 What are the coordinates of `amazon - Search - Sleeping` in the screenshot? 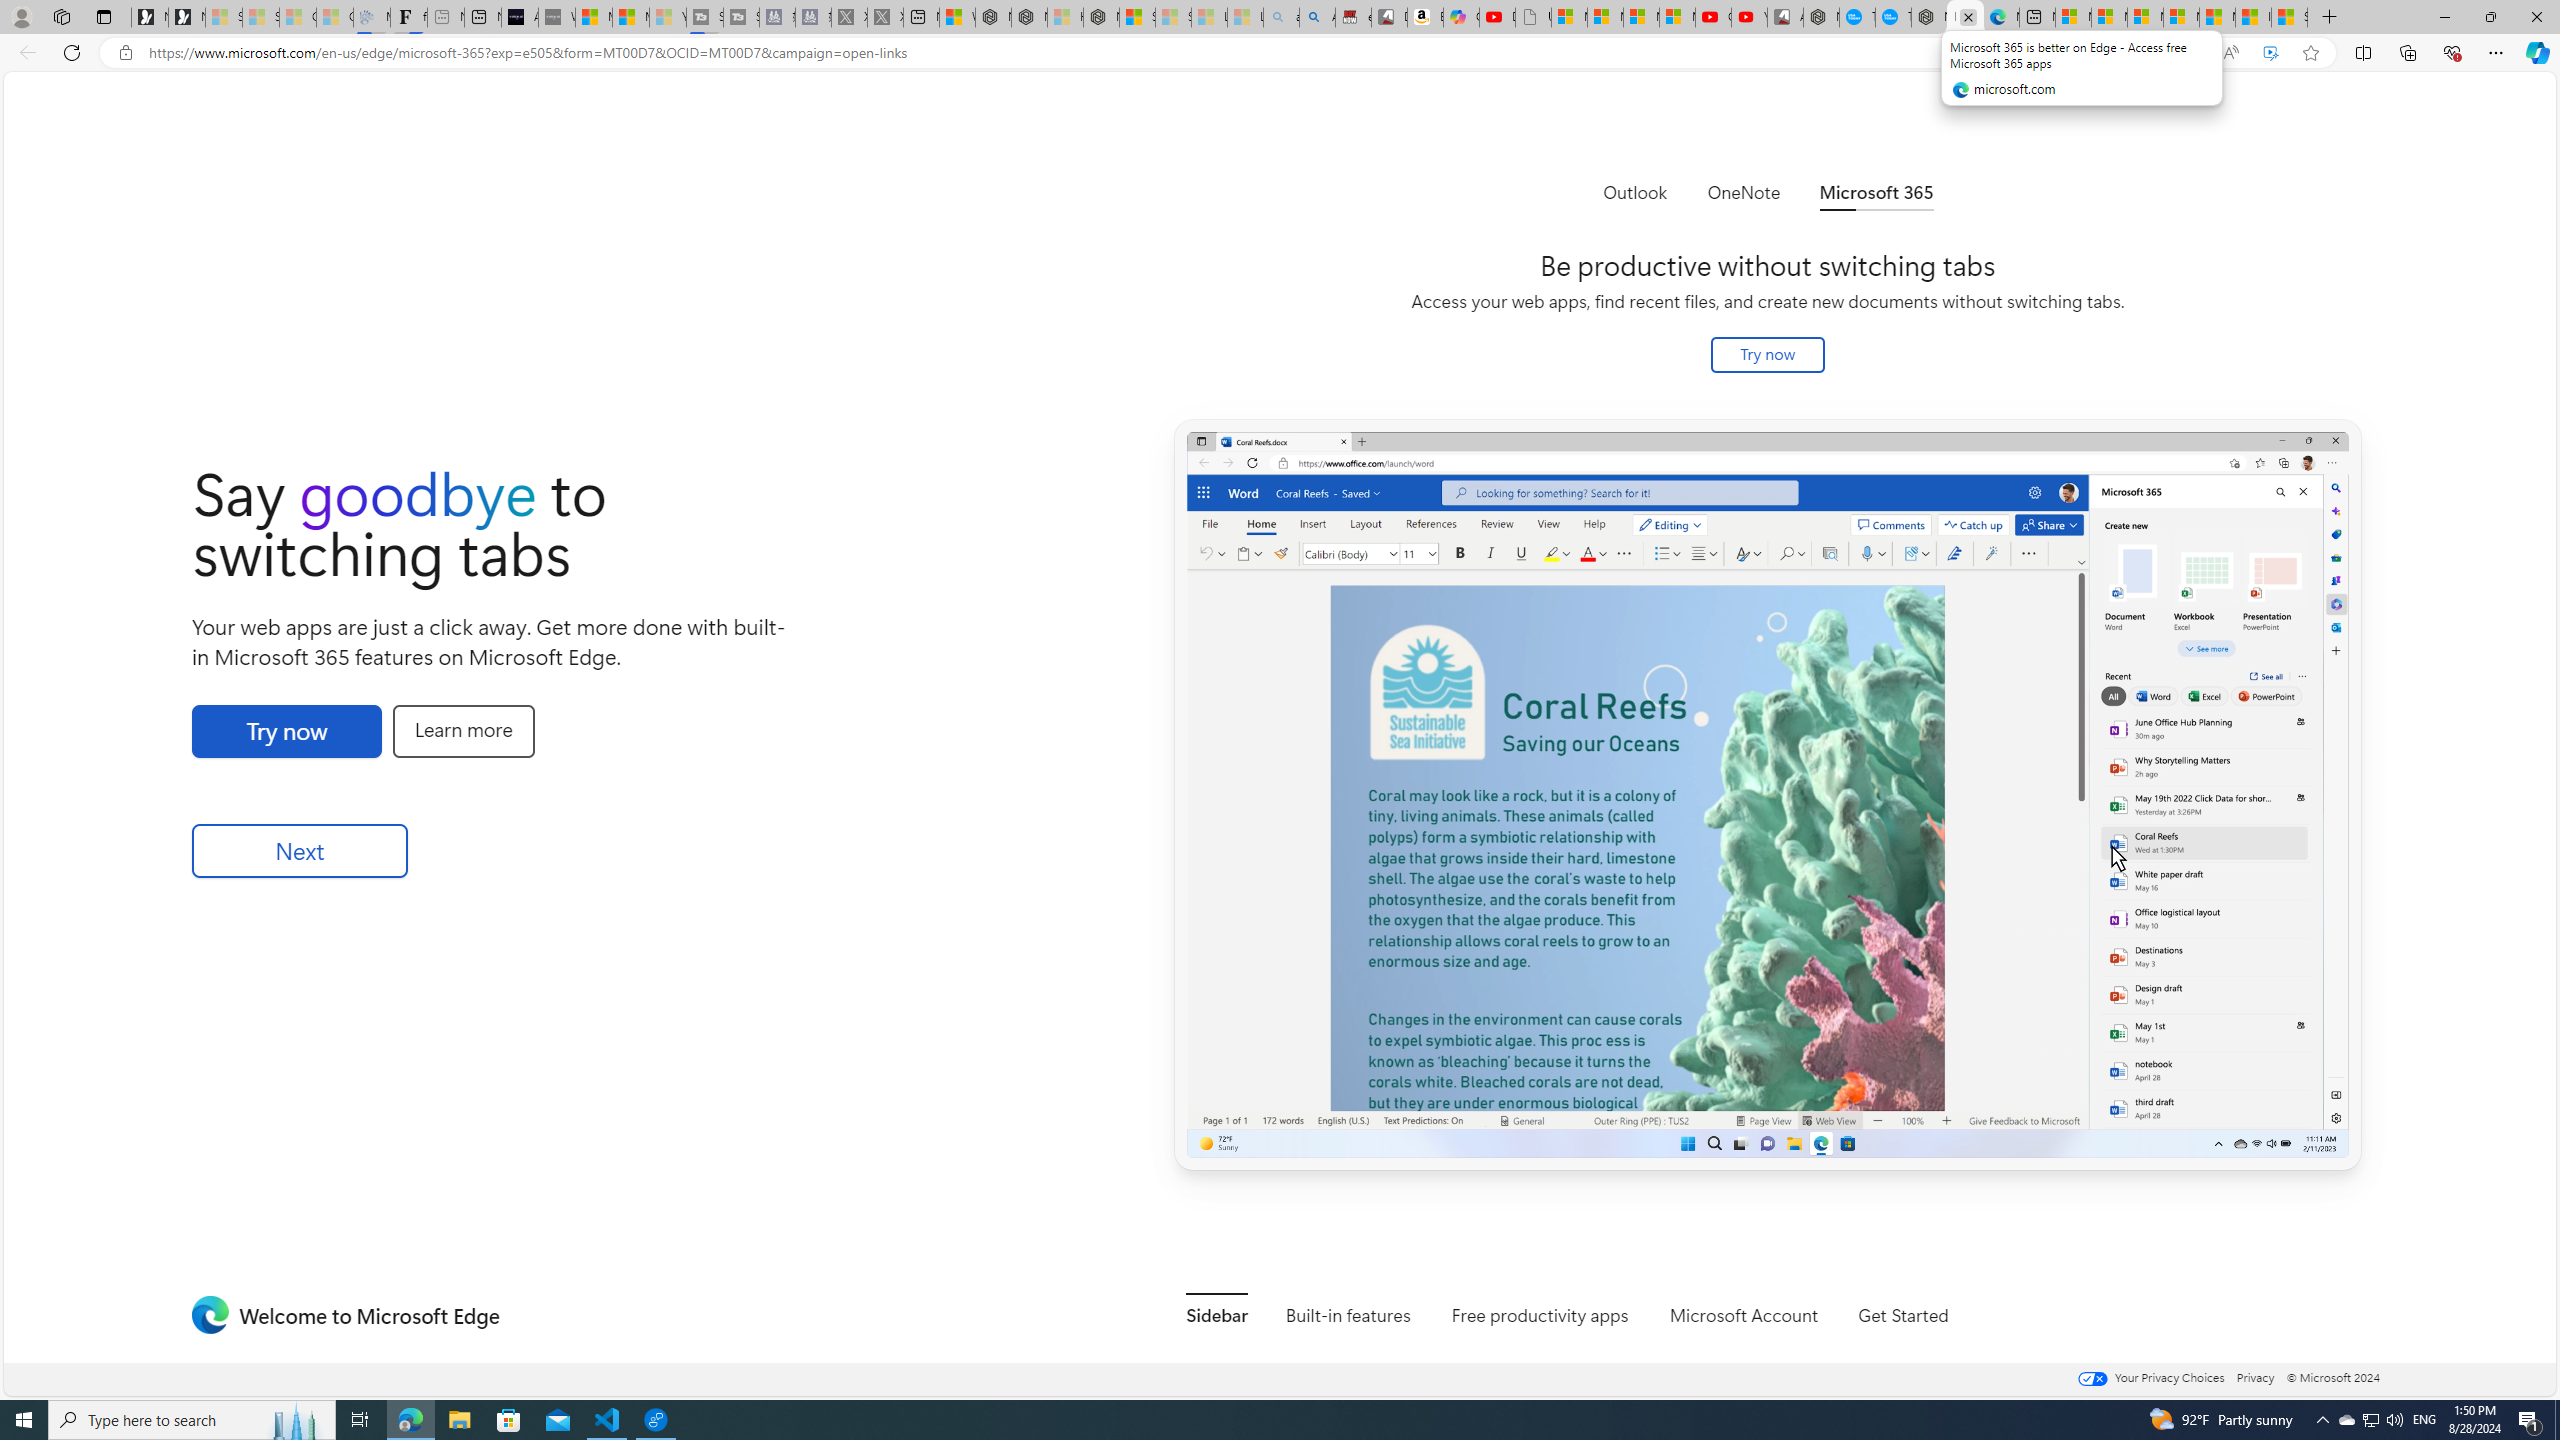 It's located at (1281, 17).